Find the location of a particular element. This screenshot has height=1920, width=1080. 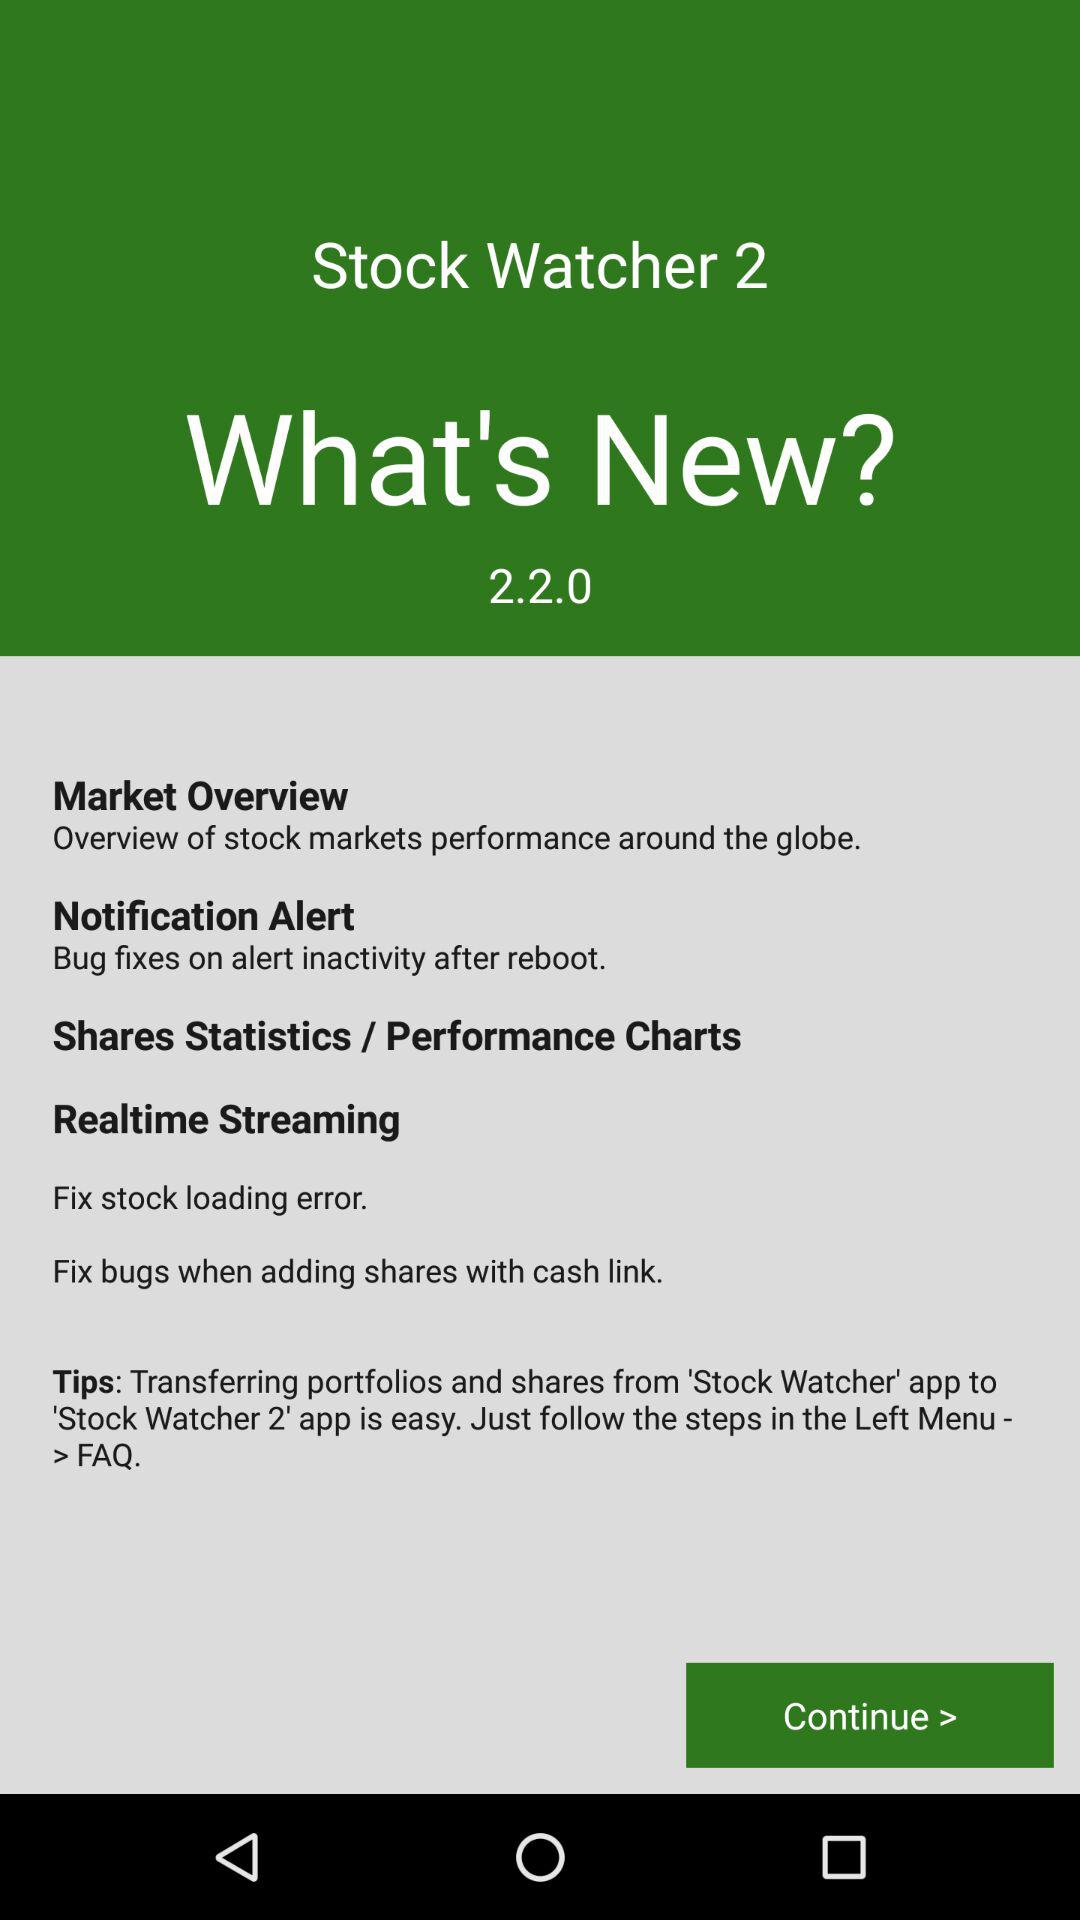

launch the item at the bottom right corner is located at coordinates (870, 1714).